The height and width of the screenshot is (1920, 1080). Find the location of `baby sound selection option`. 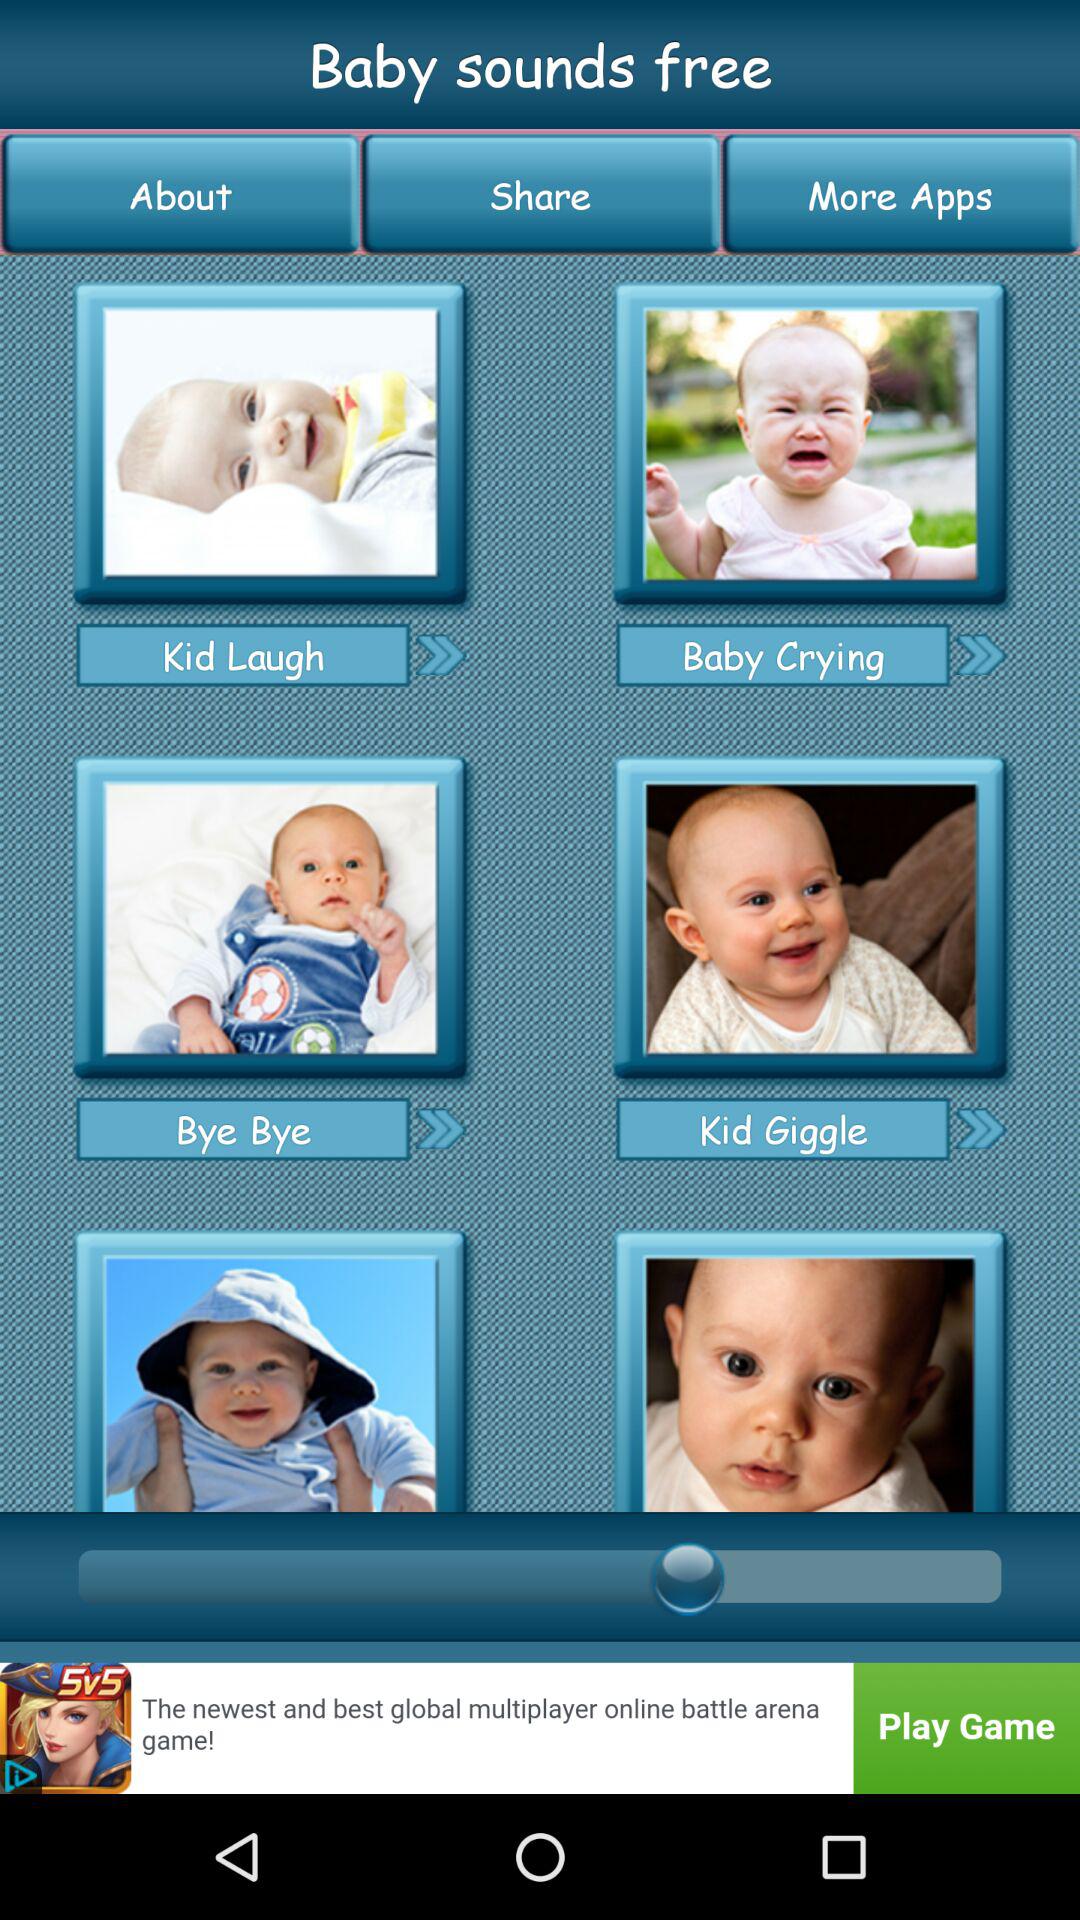

baby sound selection option is located at coordinates (270, 918).